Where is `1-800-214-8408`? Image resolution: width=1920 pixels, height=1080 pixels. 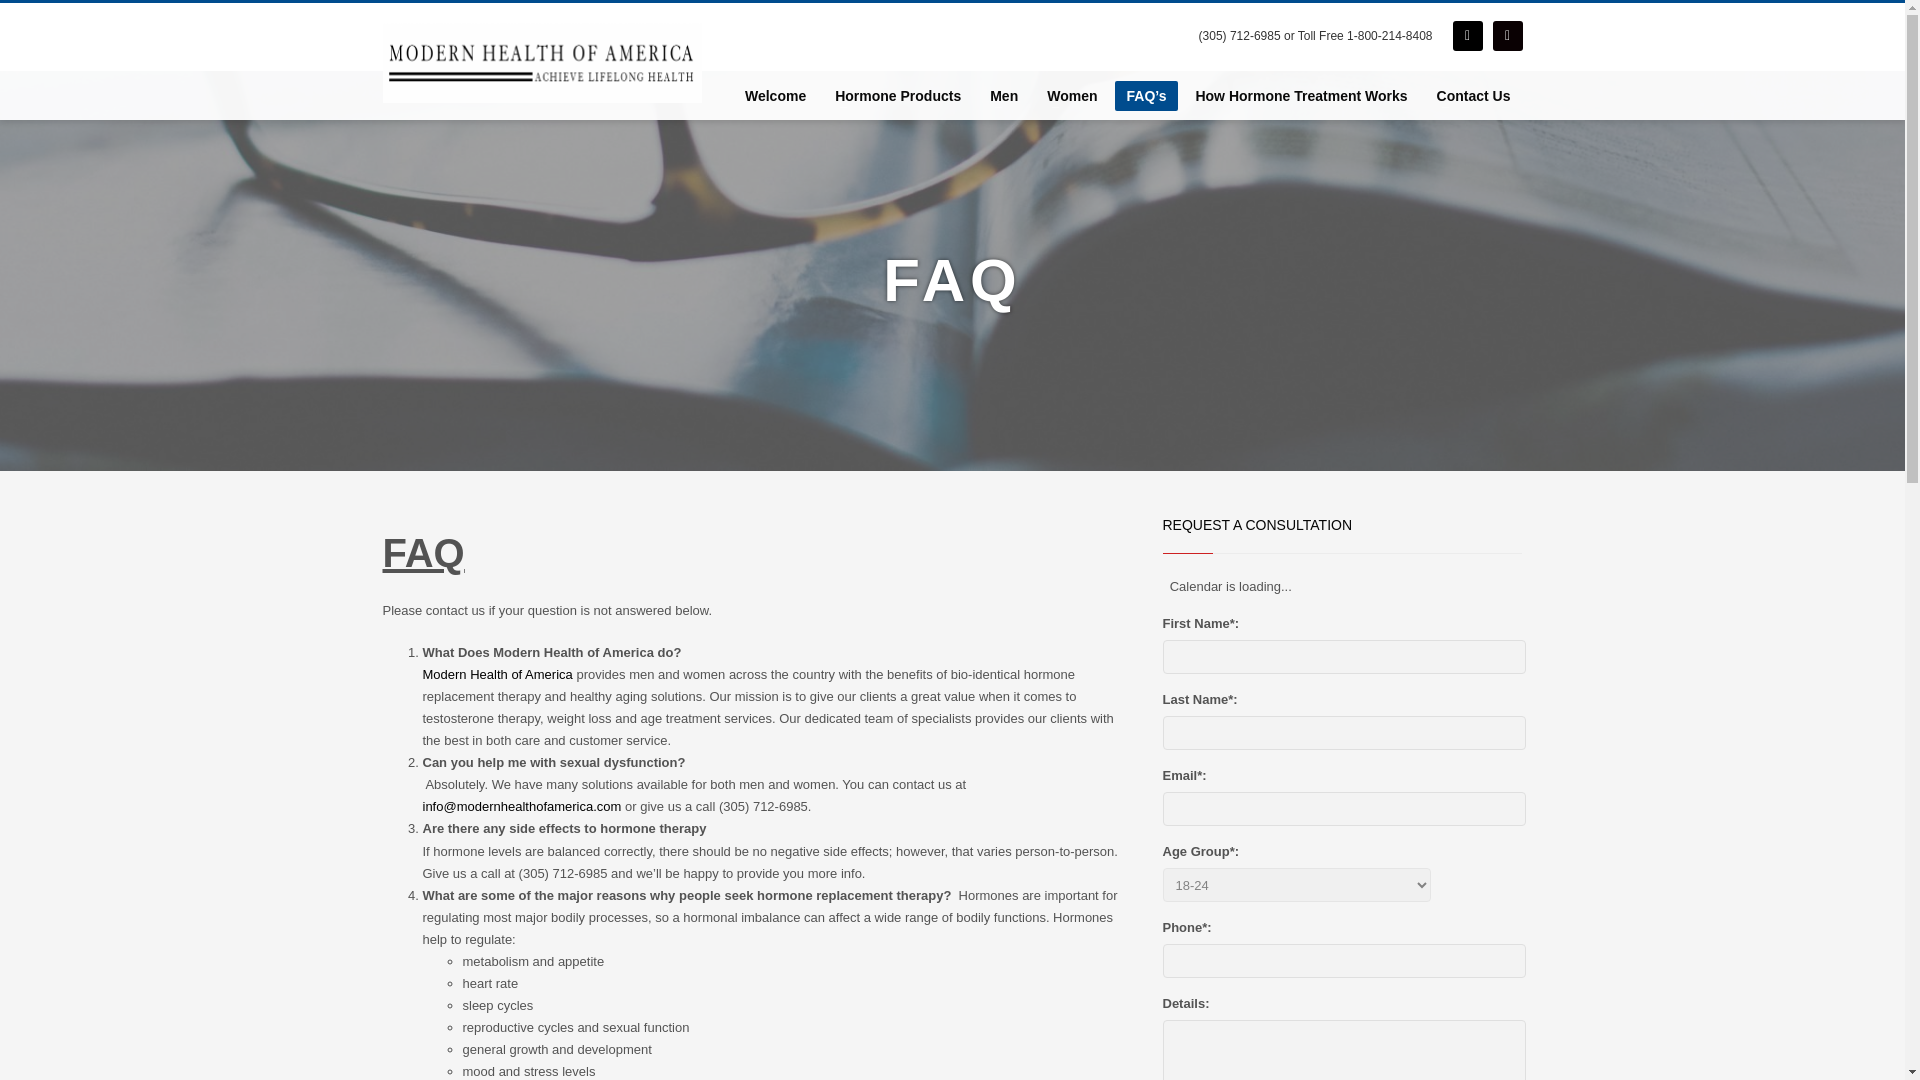
1-800-214-8408 is located at coordinates (1390, 35).